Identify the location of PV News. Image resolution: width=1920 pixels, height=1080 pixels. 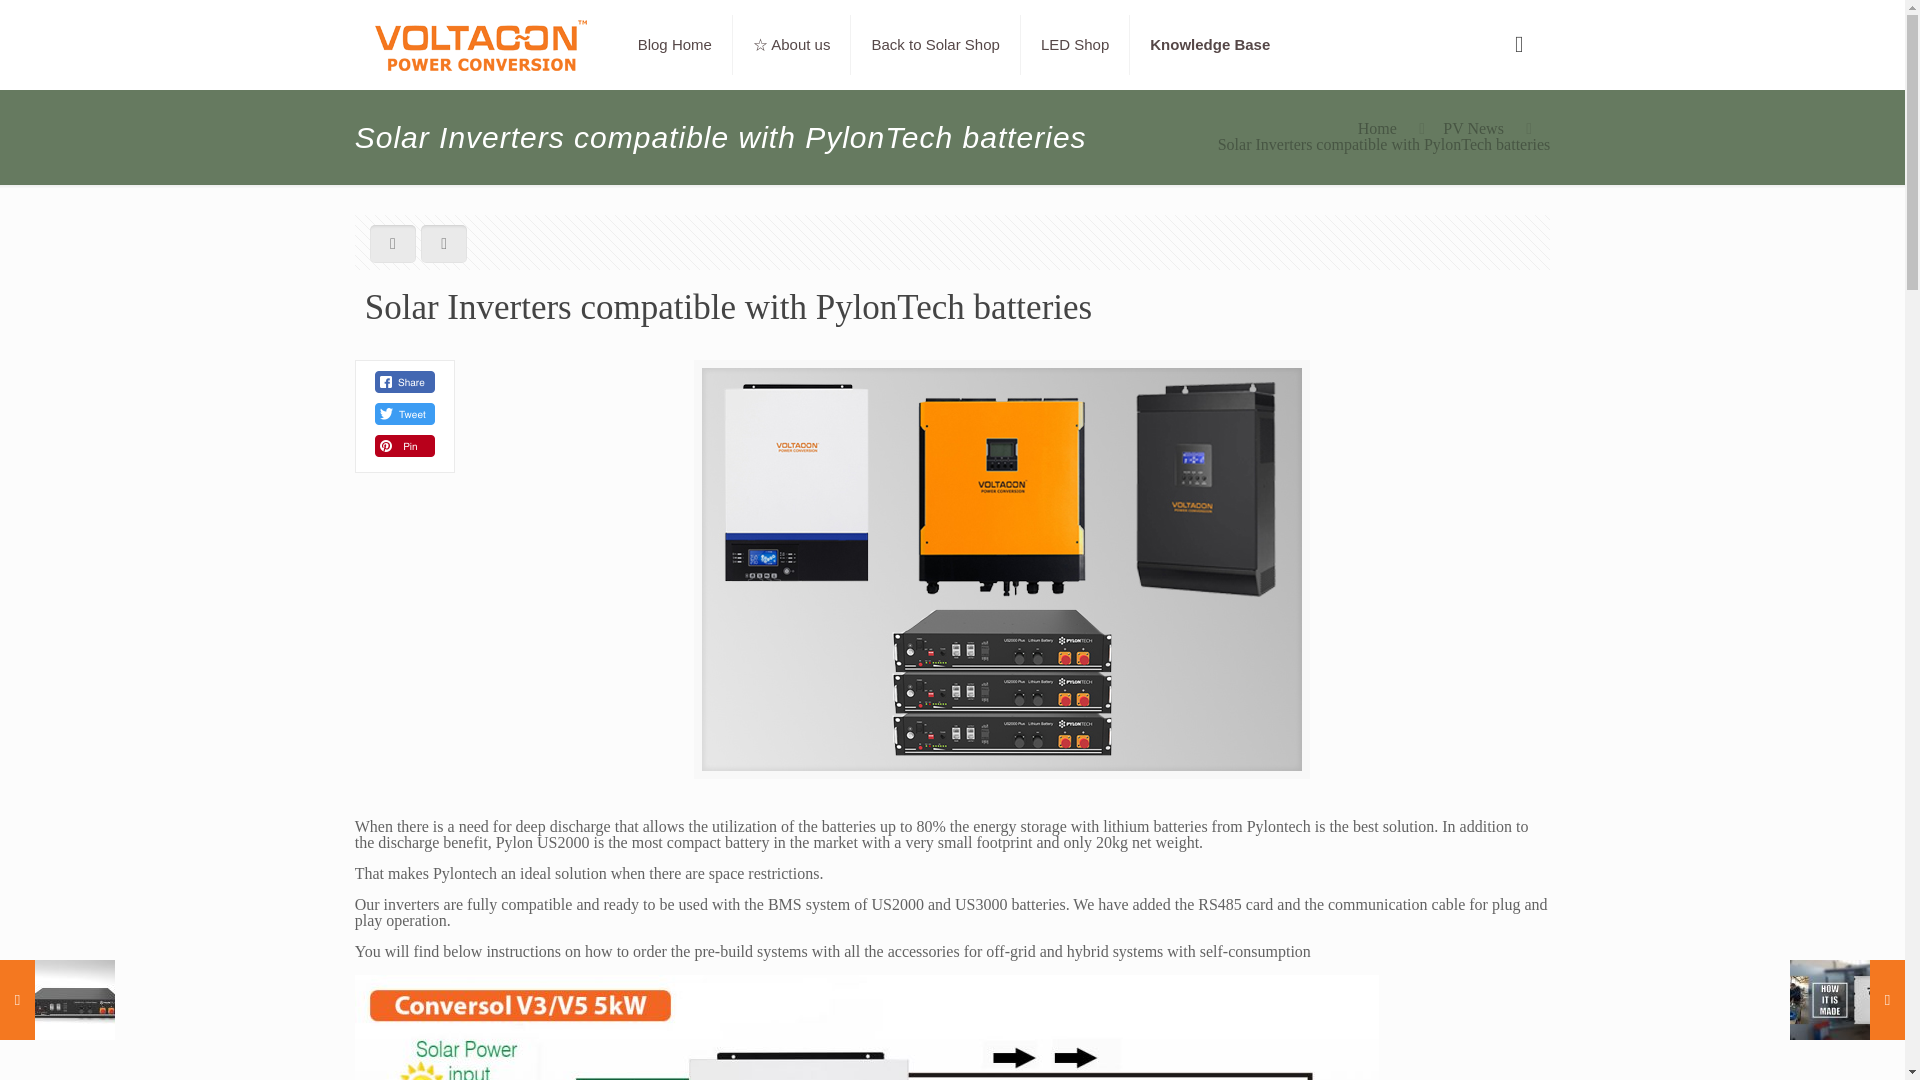
(1473, 128).